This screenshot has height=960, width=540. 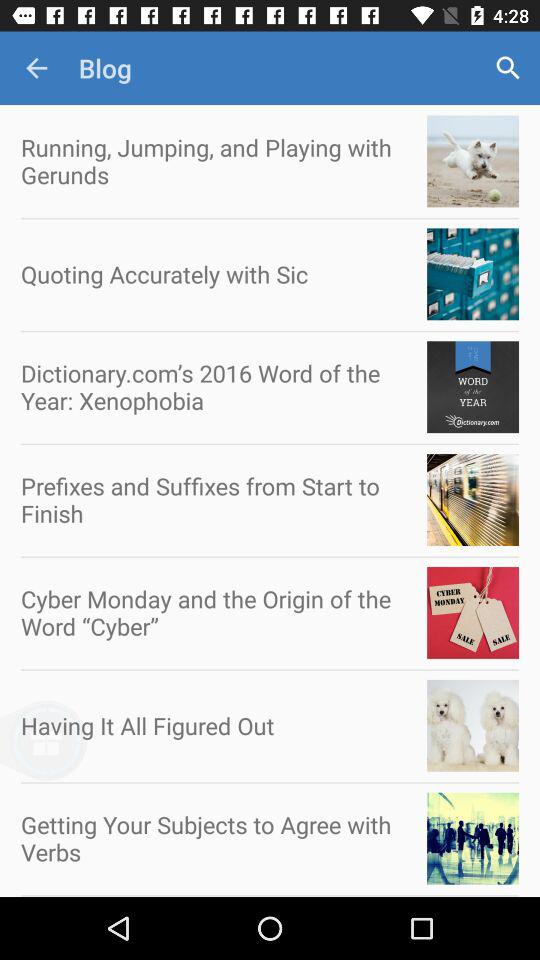 What do you see at coordinates (36, 68) in the screenshot?
I see `turn on icon next to the blog` at bounding box center [36, 68].